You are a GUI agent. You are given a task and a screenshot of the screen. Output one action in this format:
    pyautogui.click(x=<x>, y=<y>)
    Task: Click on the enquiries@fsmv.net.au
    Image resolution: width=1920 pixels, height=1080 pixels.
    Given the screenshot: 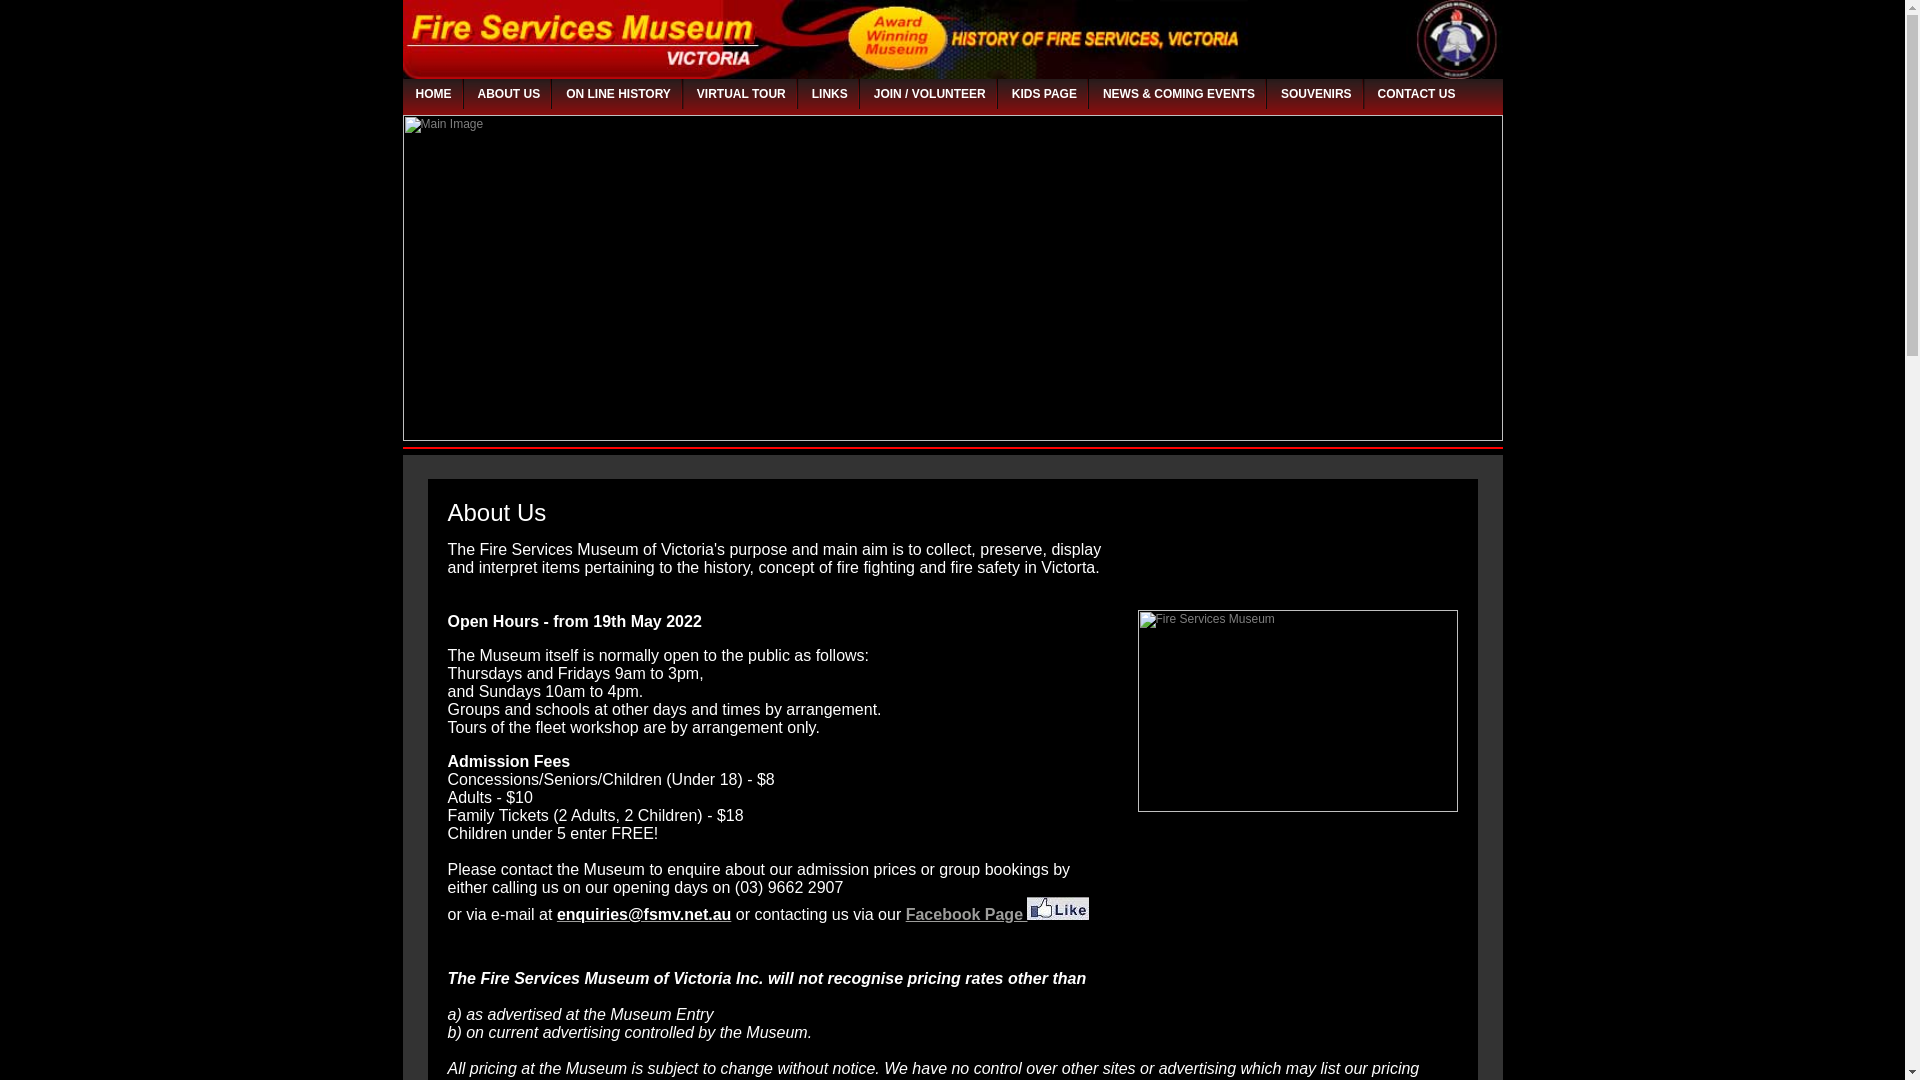 What is the action you would take?
    pyautogui.click(x=644, y=916)
    